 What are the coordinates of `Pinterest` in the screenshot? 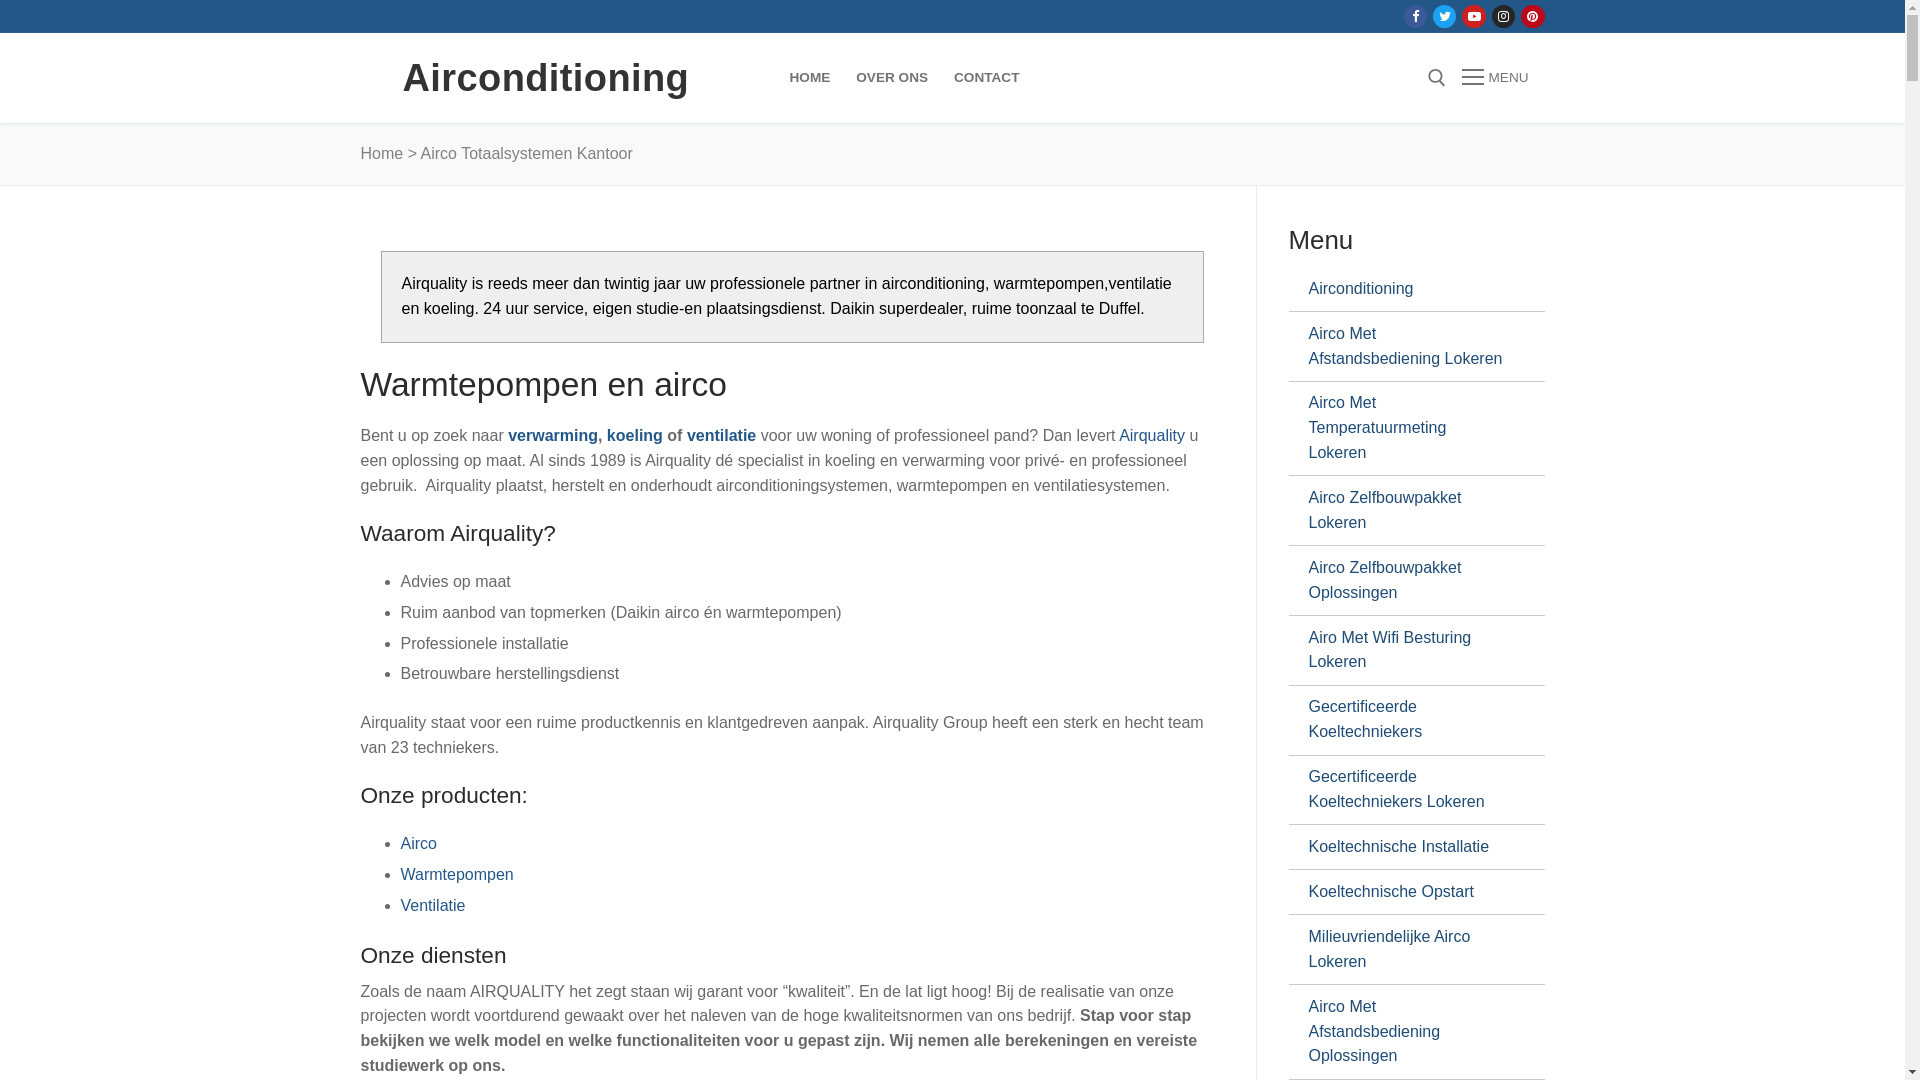 It's located at (1532, 16).